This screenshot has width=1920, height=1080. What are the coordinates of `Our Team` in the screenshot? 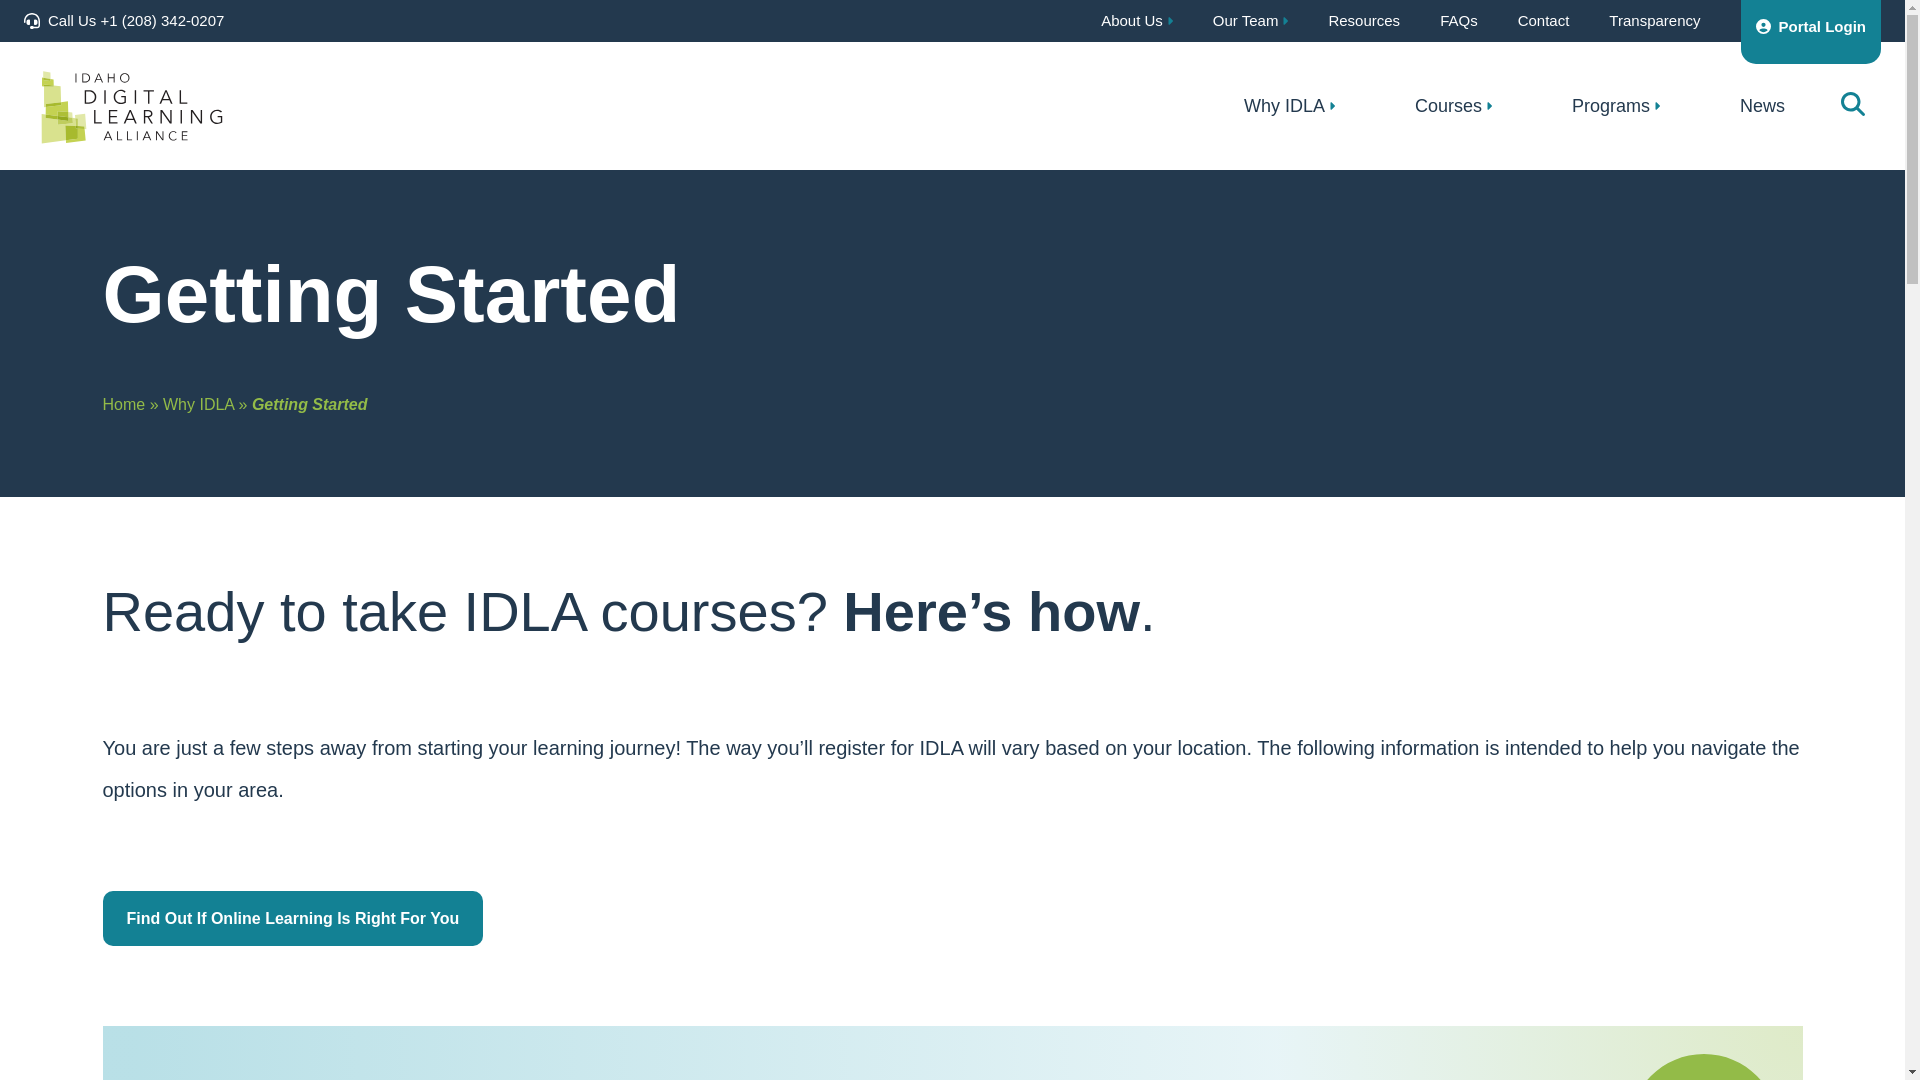 It's located at (1251, 21).